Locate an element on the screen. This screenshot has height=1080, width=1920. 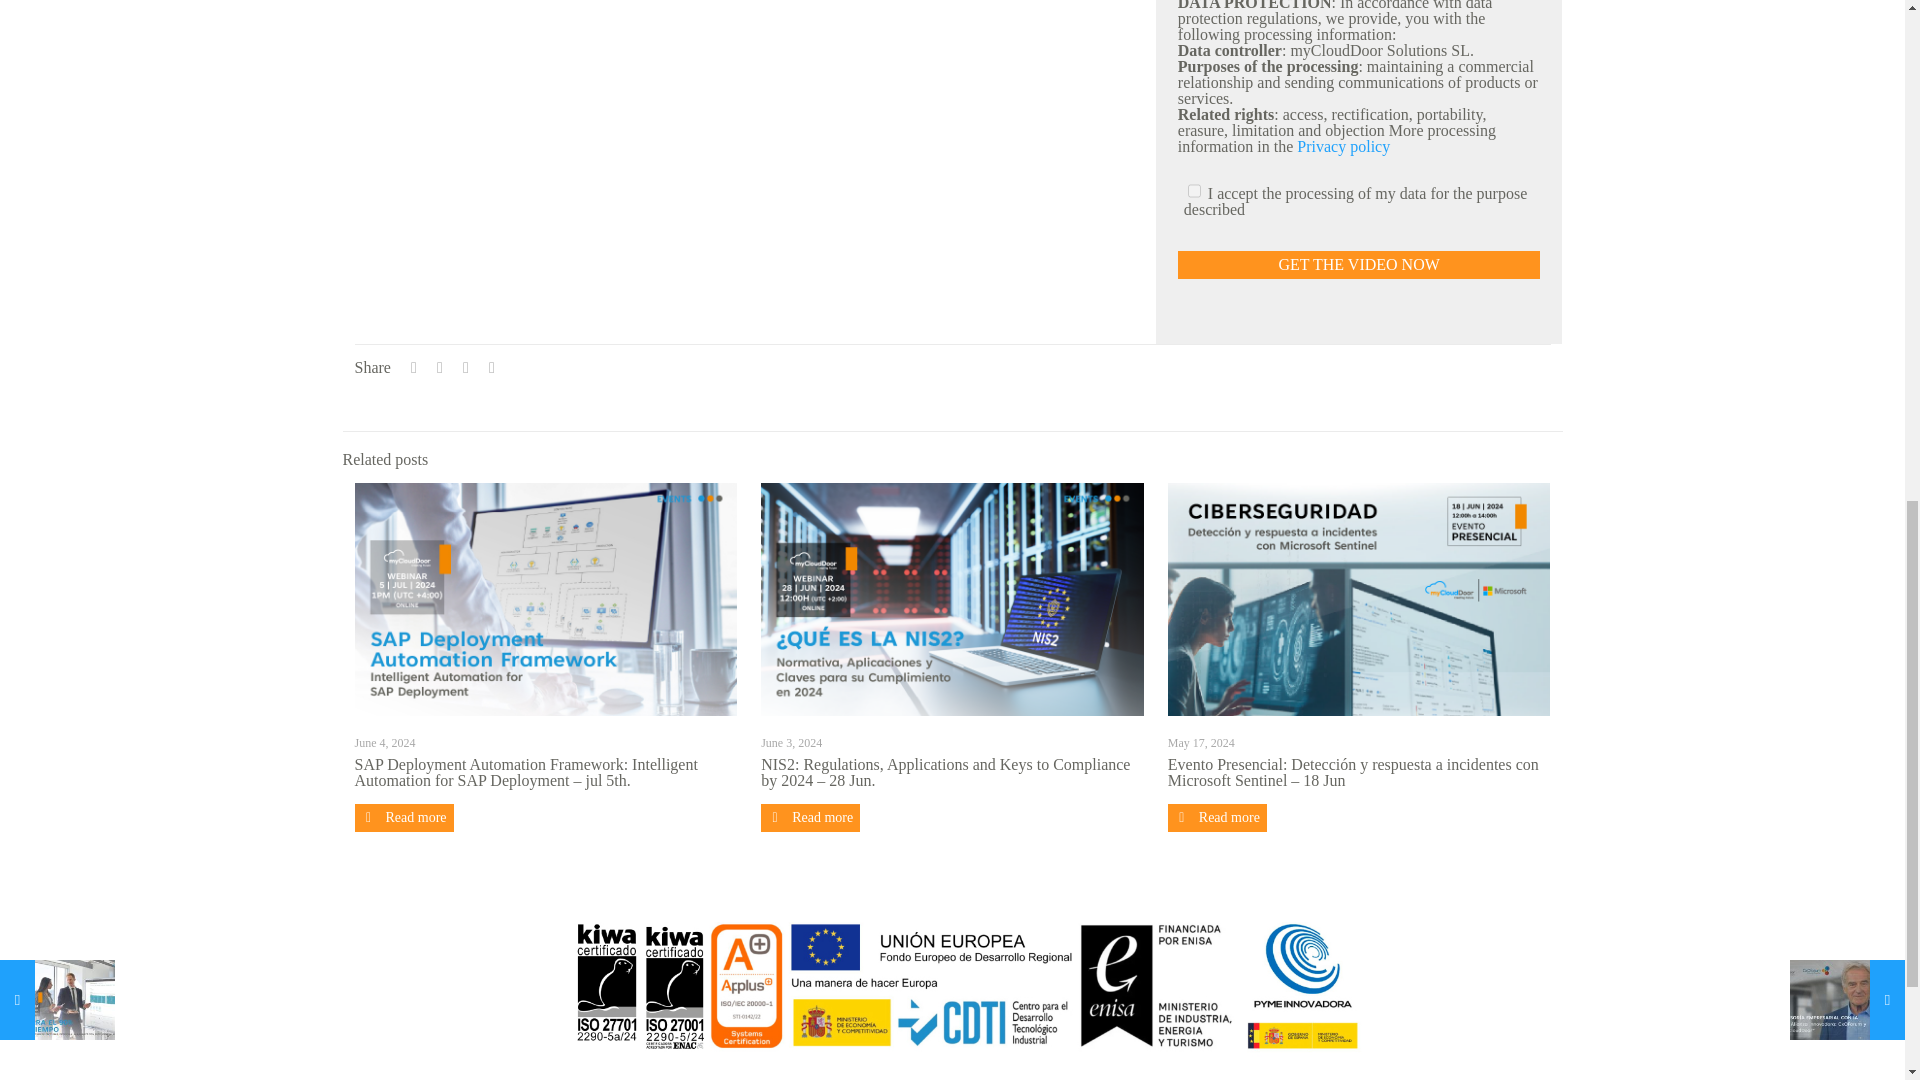
Privacy policy is located at coordinates (1344, 146).